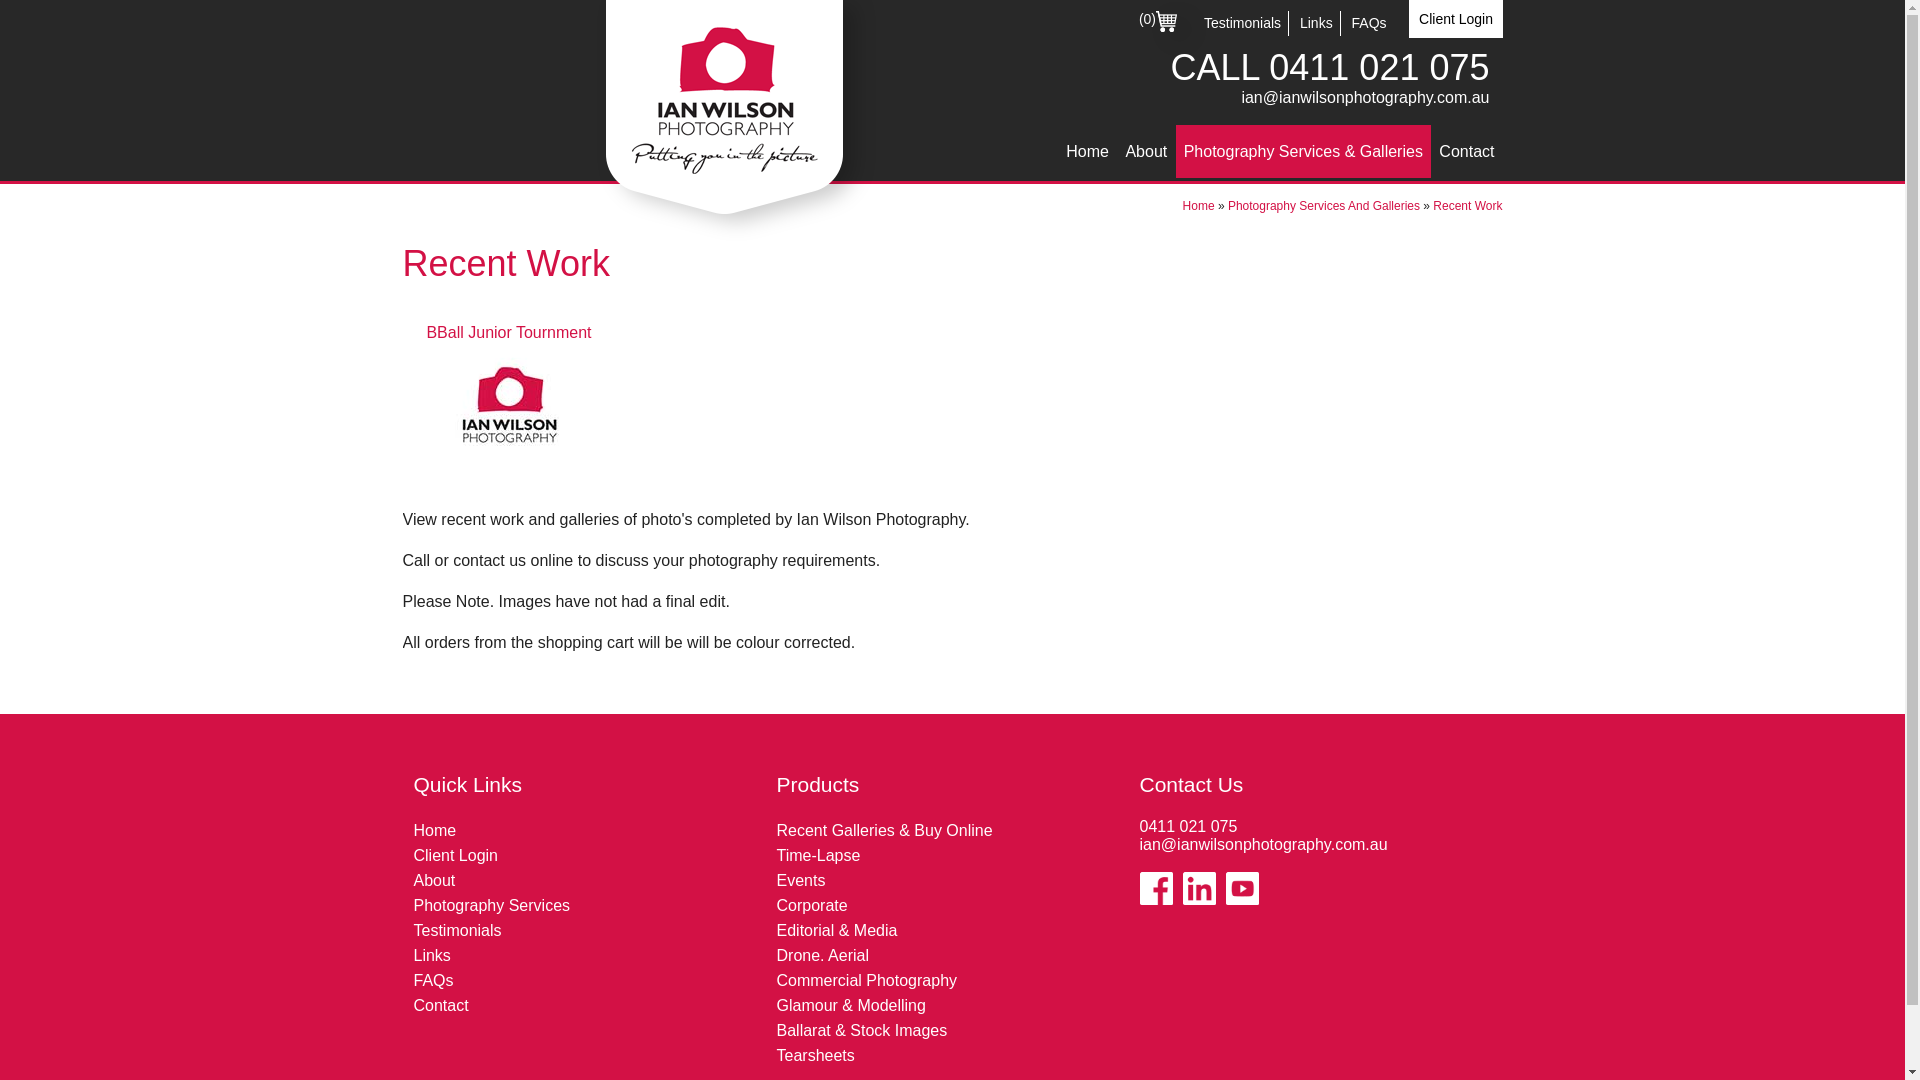 The width and height of the screenshot is (1920, 1080). What do you see at coordinates (1466, 152) in the screenshot?
I see `Contact` at bounding box center [1466, 152].